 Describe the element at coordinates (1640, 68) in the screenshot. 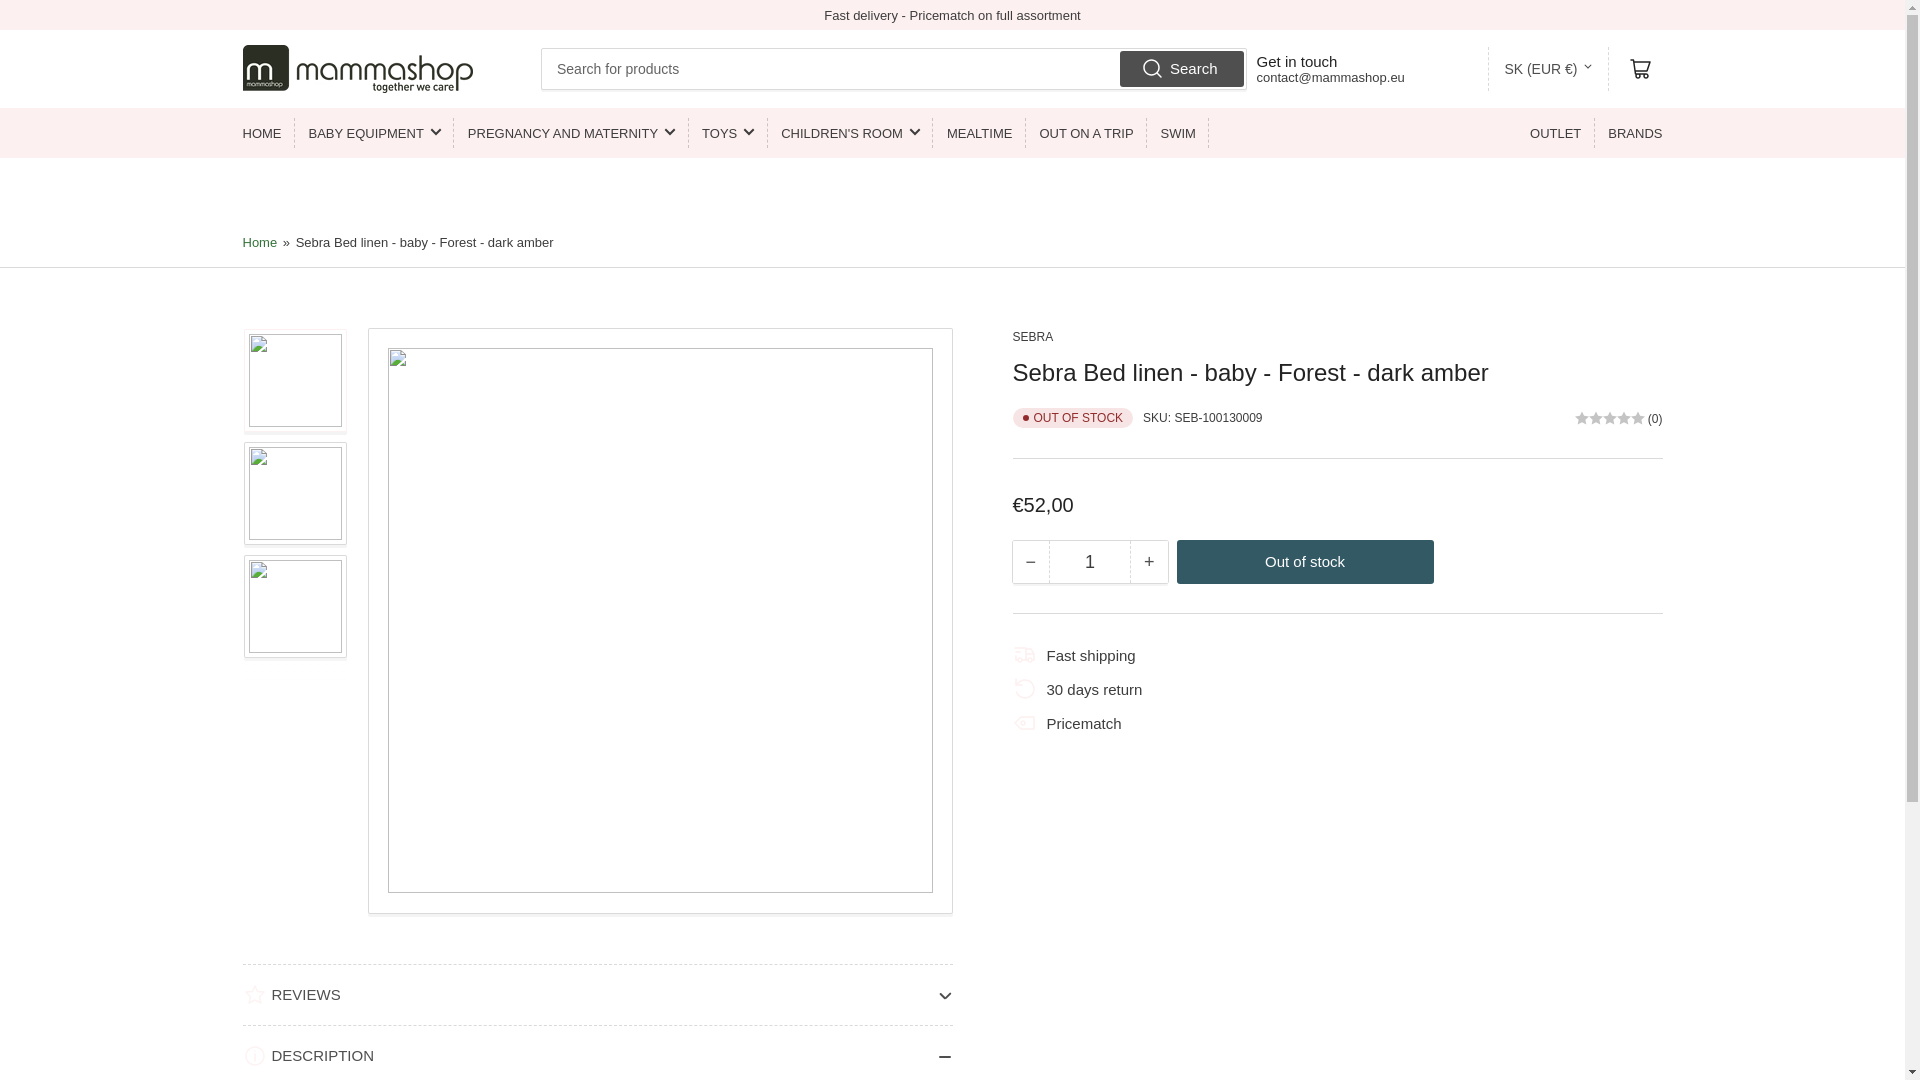

I see `Open mini cart` at that location.